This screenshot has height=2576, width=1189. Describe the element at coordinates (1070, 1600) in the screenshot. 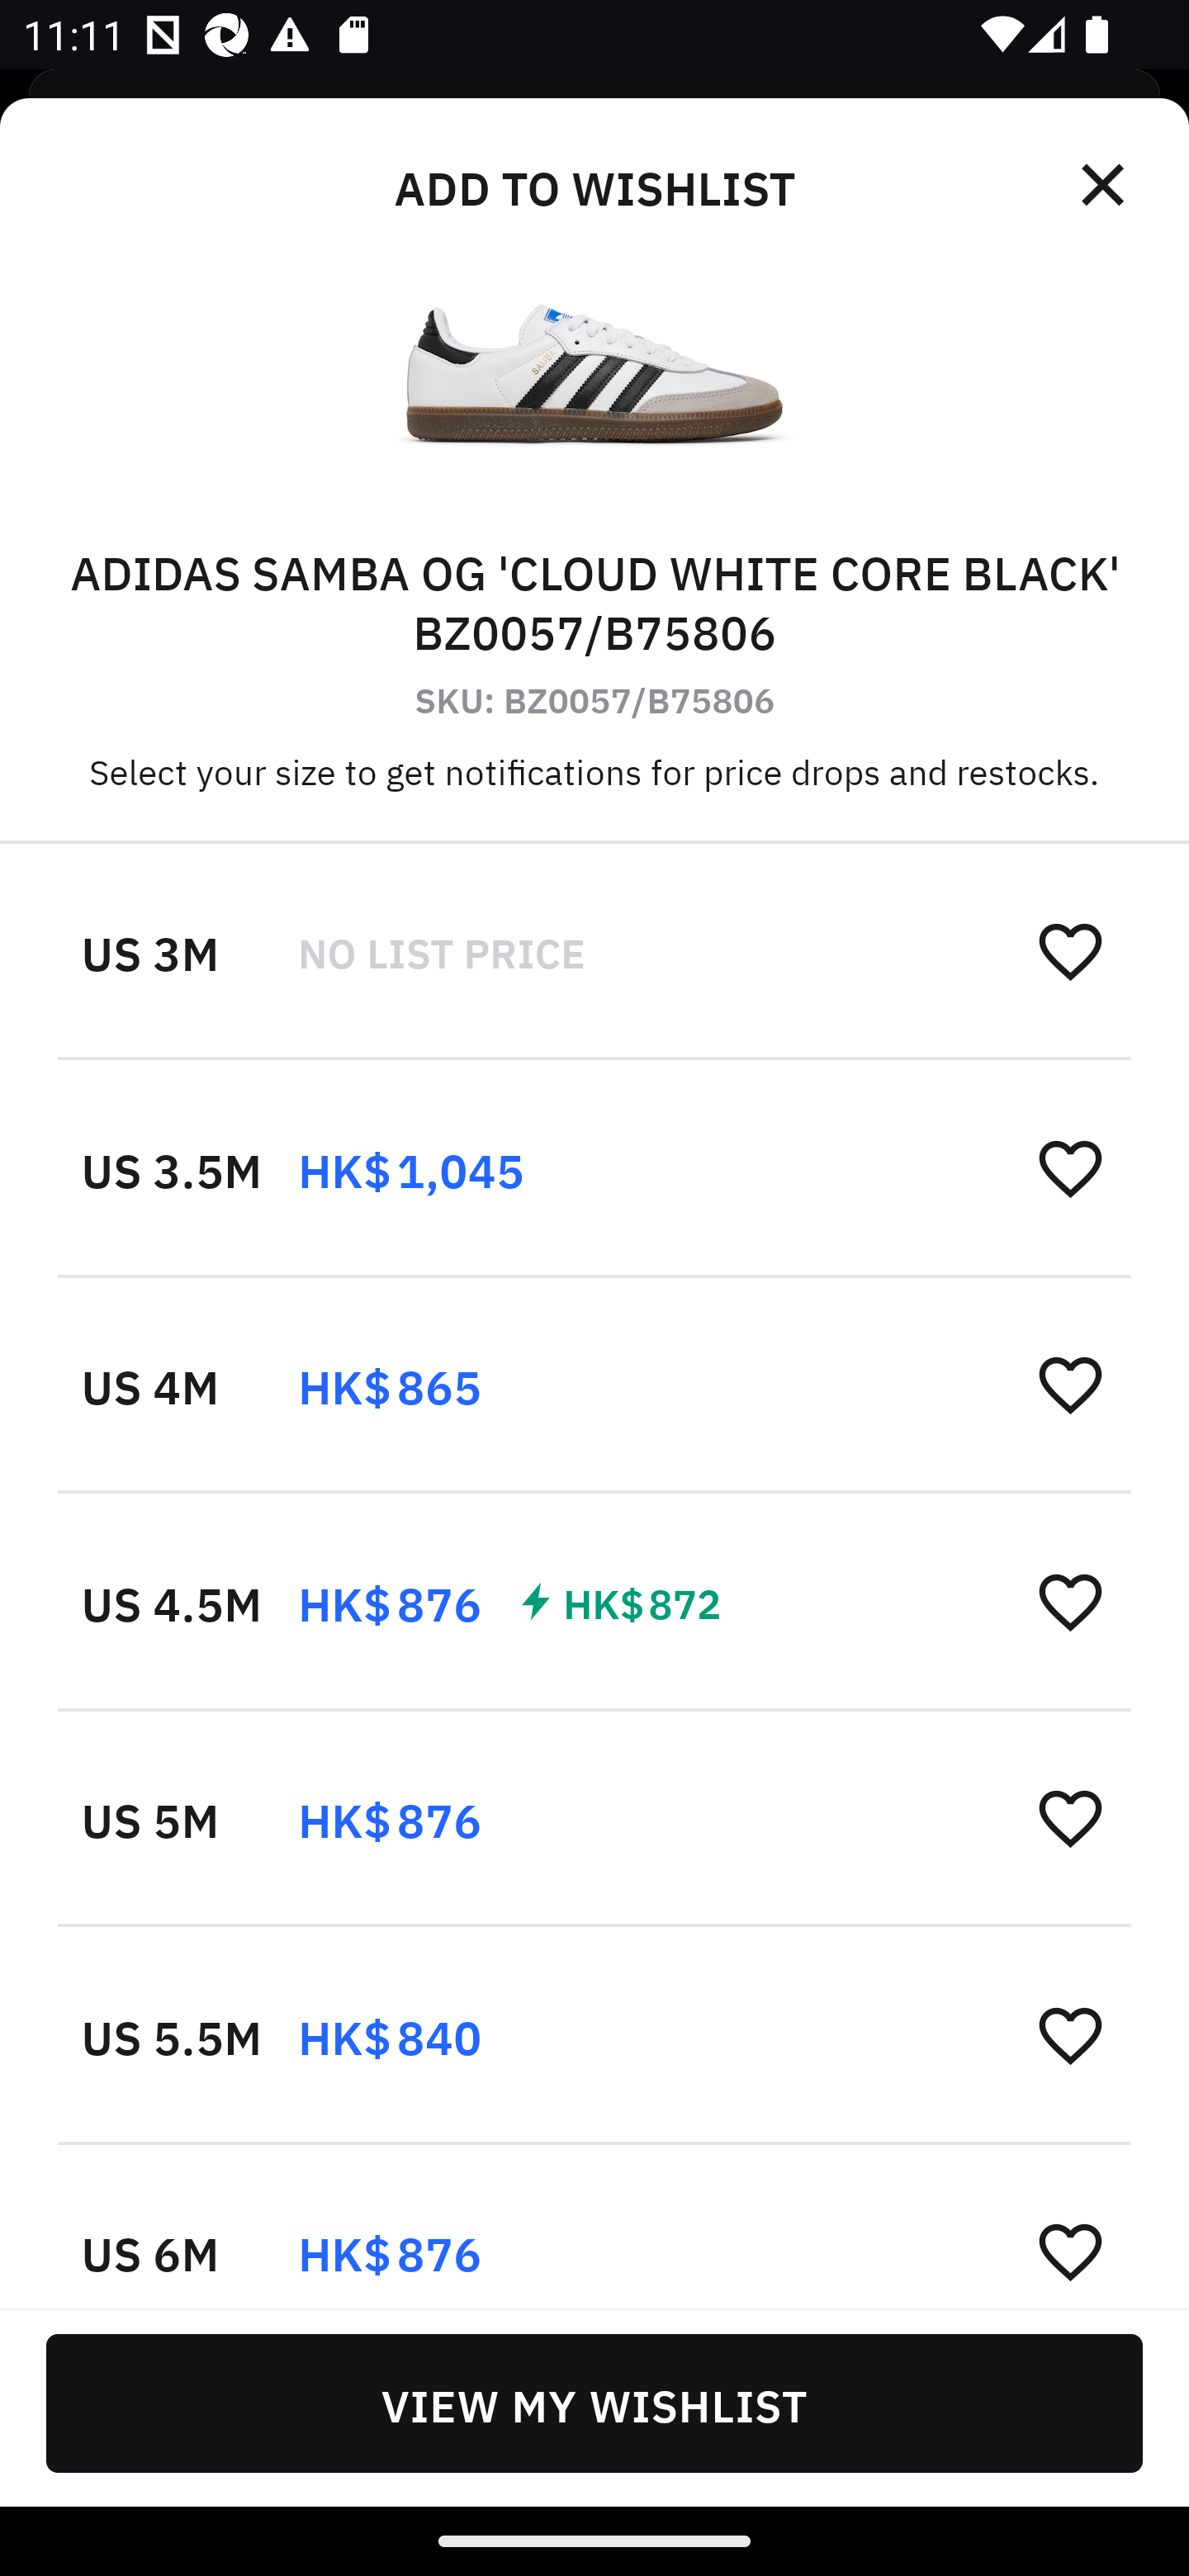

I see `󰋕` at that location.